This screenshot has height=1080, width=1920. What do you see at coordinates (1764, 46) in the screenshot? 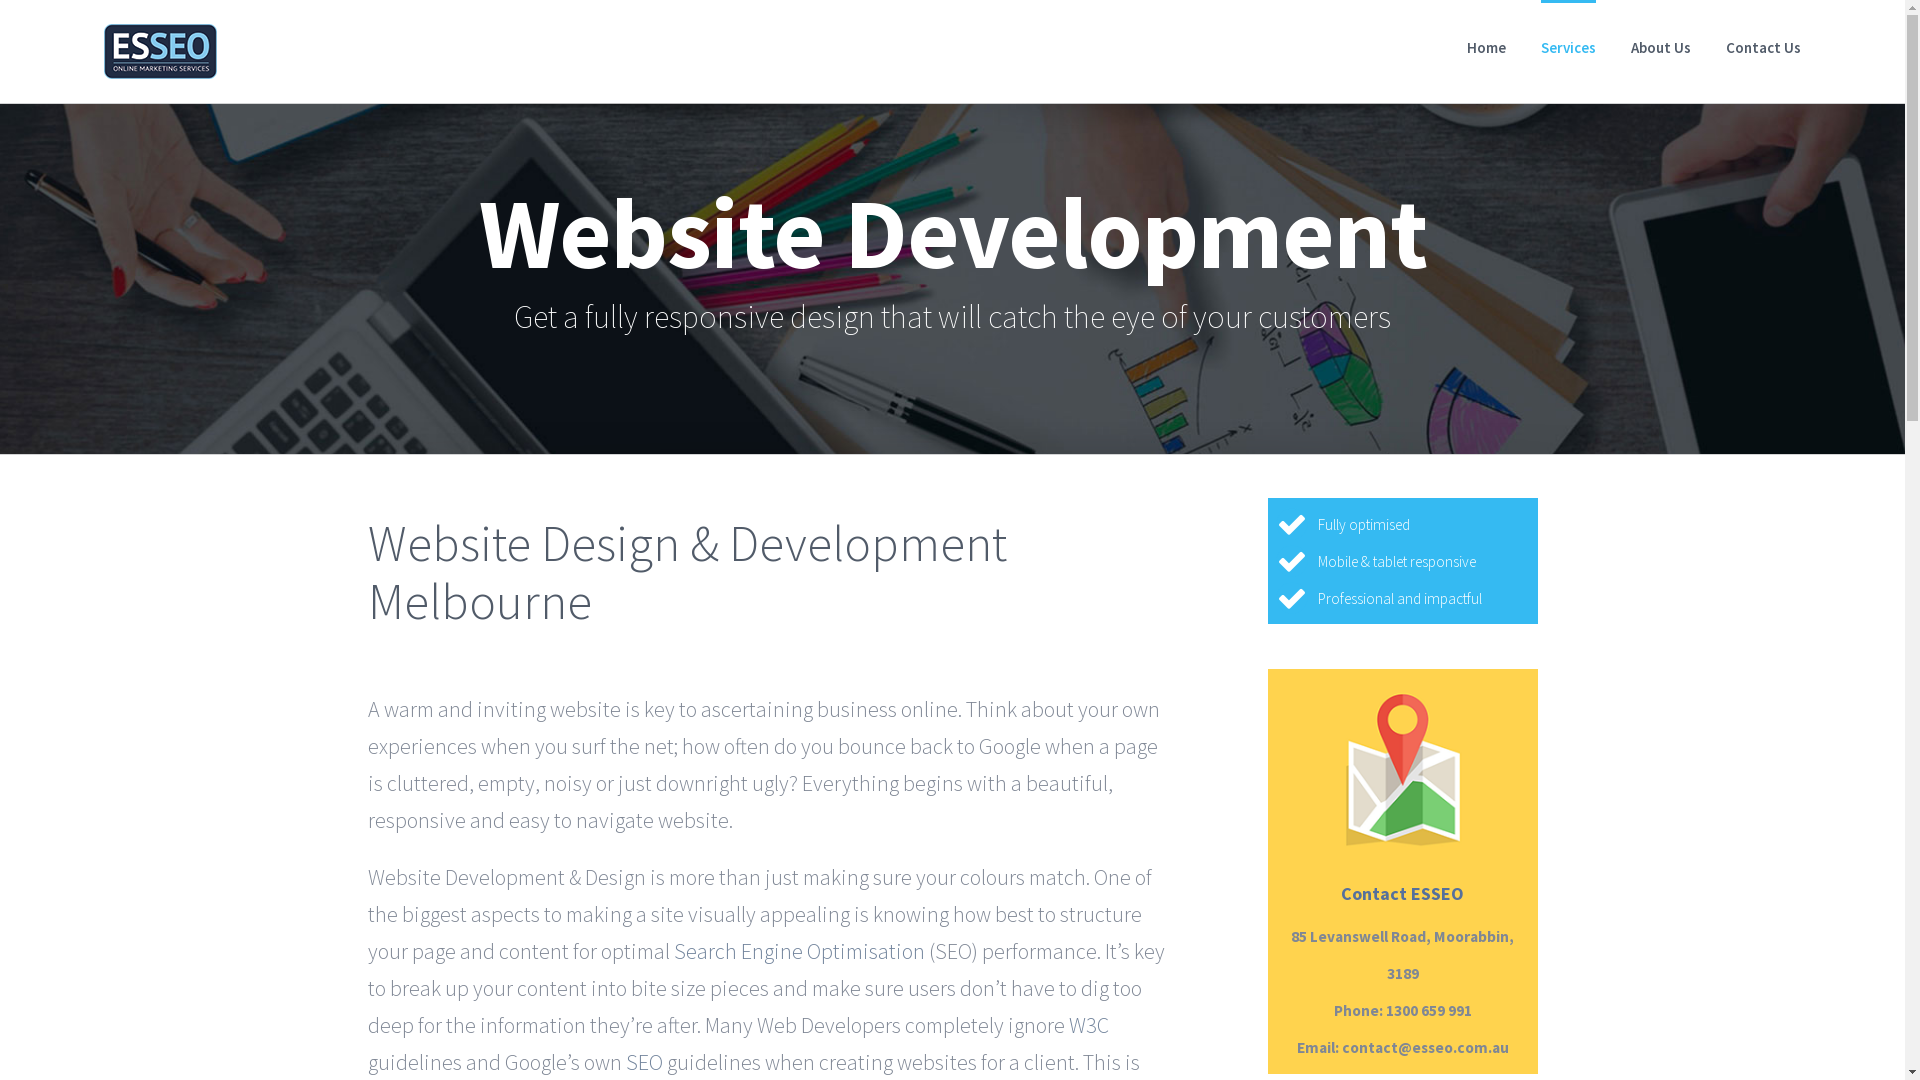
I see `Contact Us` at bounding box center [1764, 46].